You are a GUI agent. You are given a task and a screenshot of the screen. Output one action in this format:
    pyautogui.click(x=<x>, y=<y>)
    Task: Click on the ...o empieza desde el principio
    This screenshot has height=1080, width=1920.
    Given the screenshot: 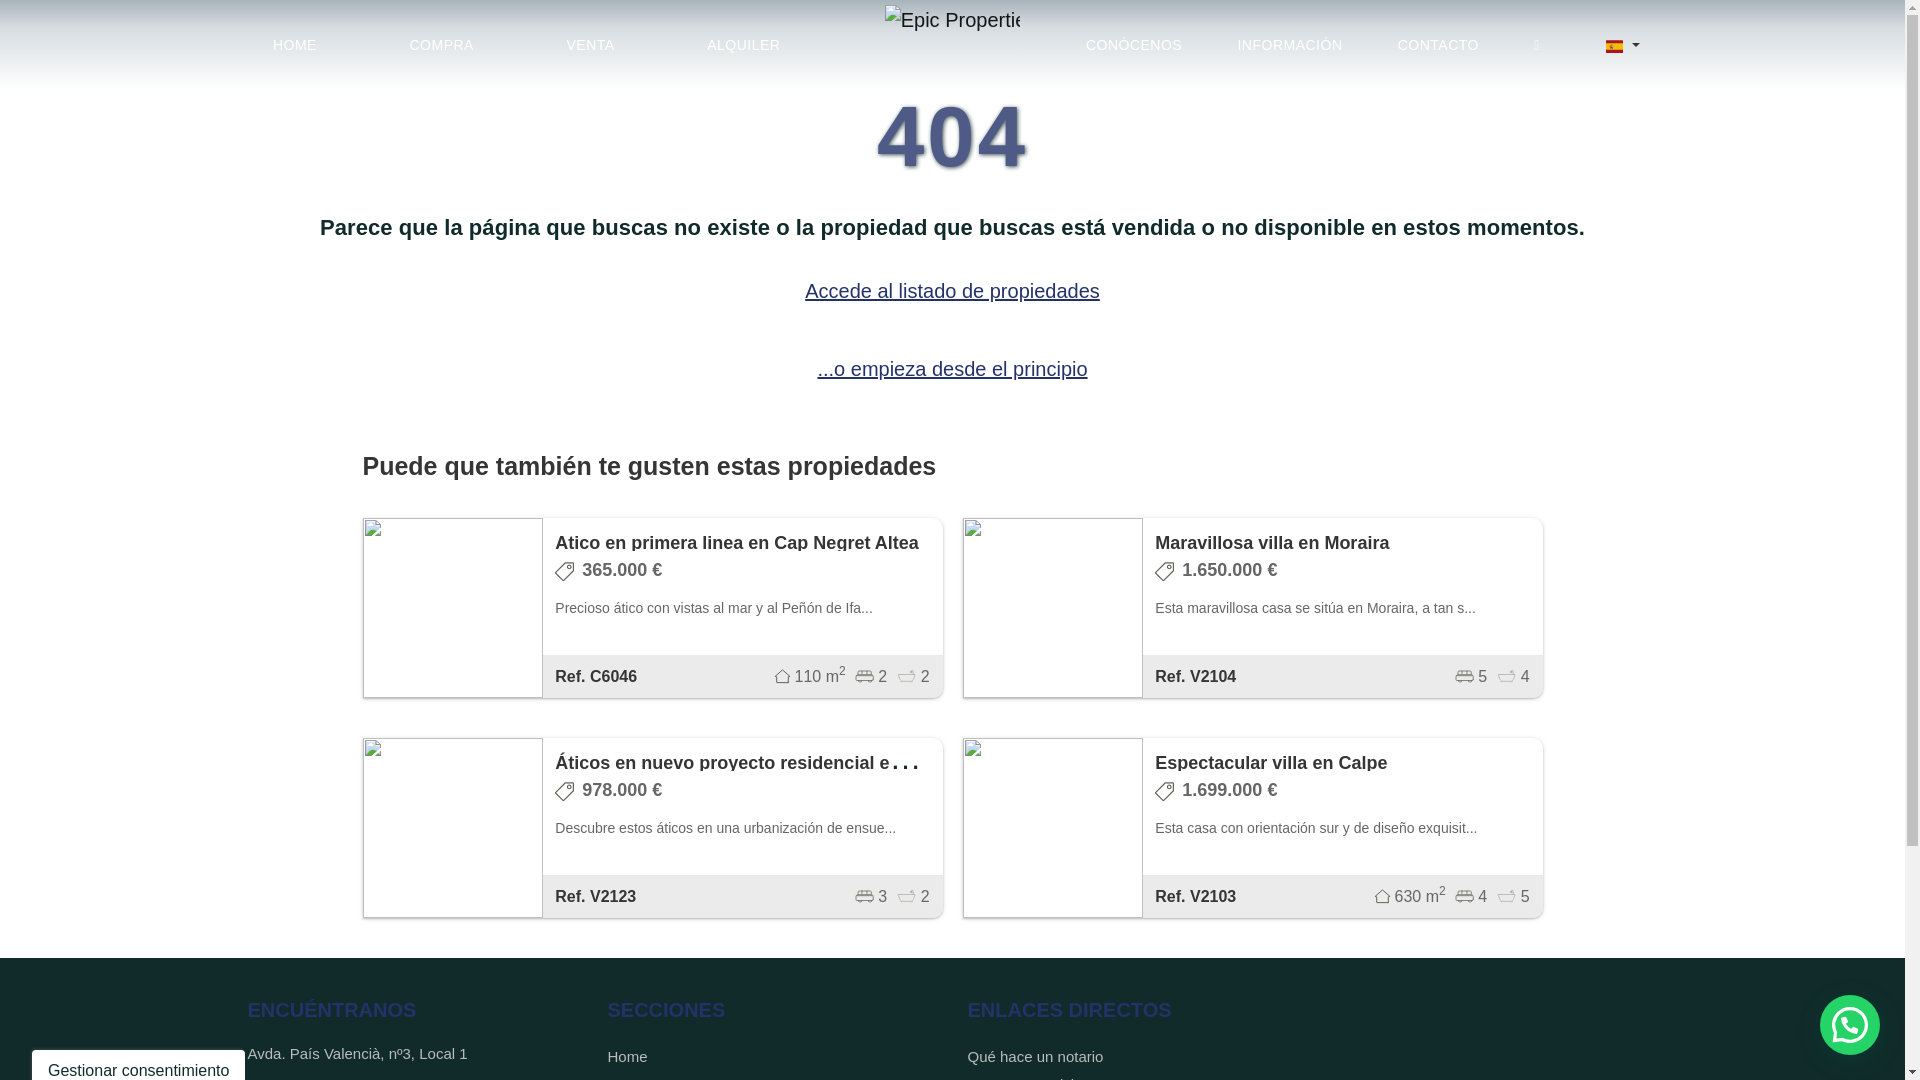 What is the action you would take?
    pyautogui.click(x=952, y=368)
    